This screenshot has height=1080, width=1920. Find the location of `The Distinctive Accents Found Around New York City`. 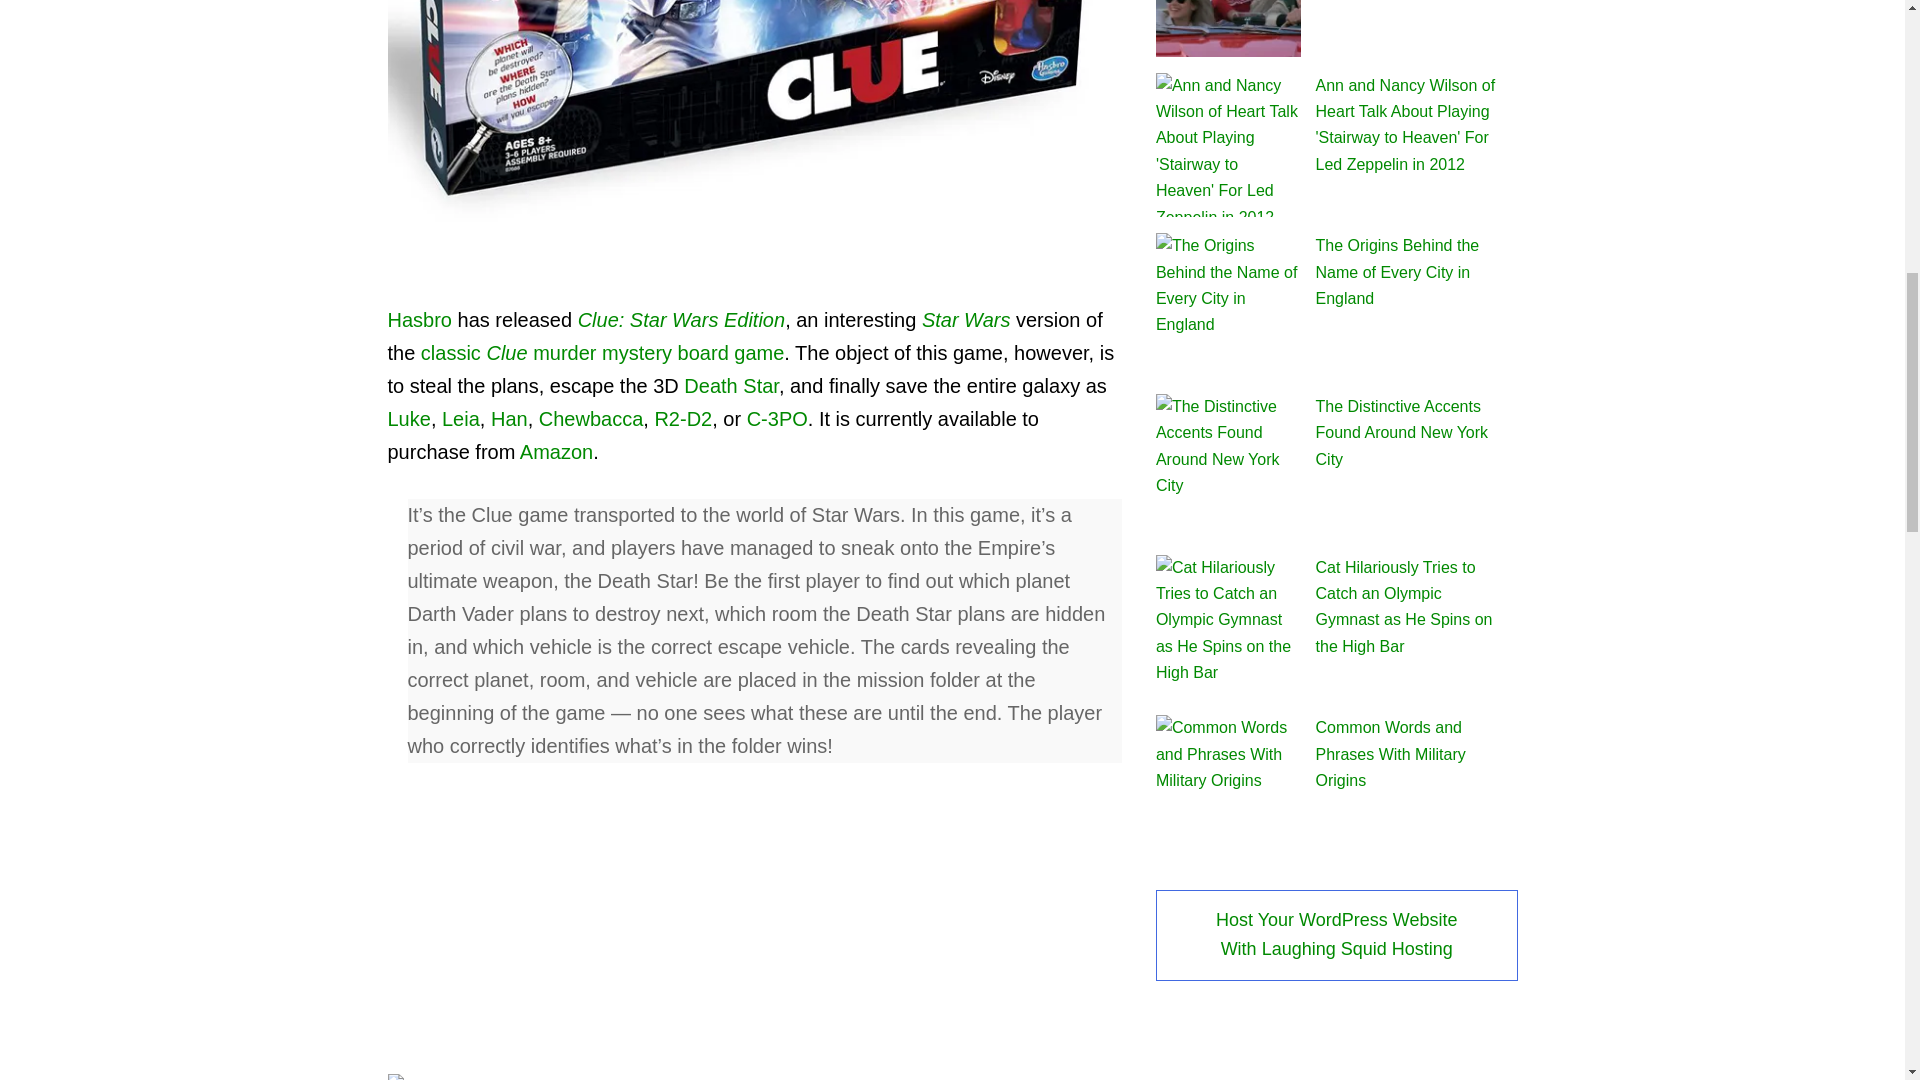

The Distinctive Accents Found Around New York City is located at coordinates (1402, 432).